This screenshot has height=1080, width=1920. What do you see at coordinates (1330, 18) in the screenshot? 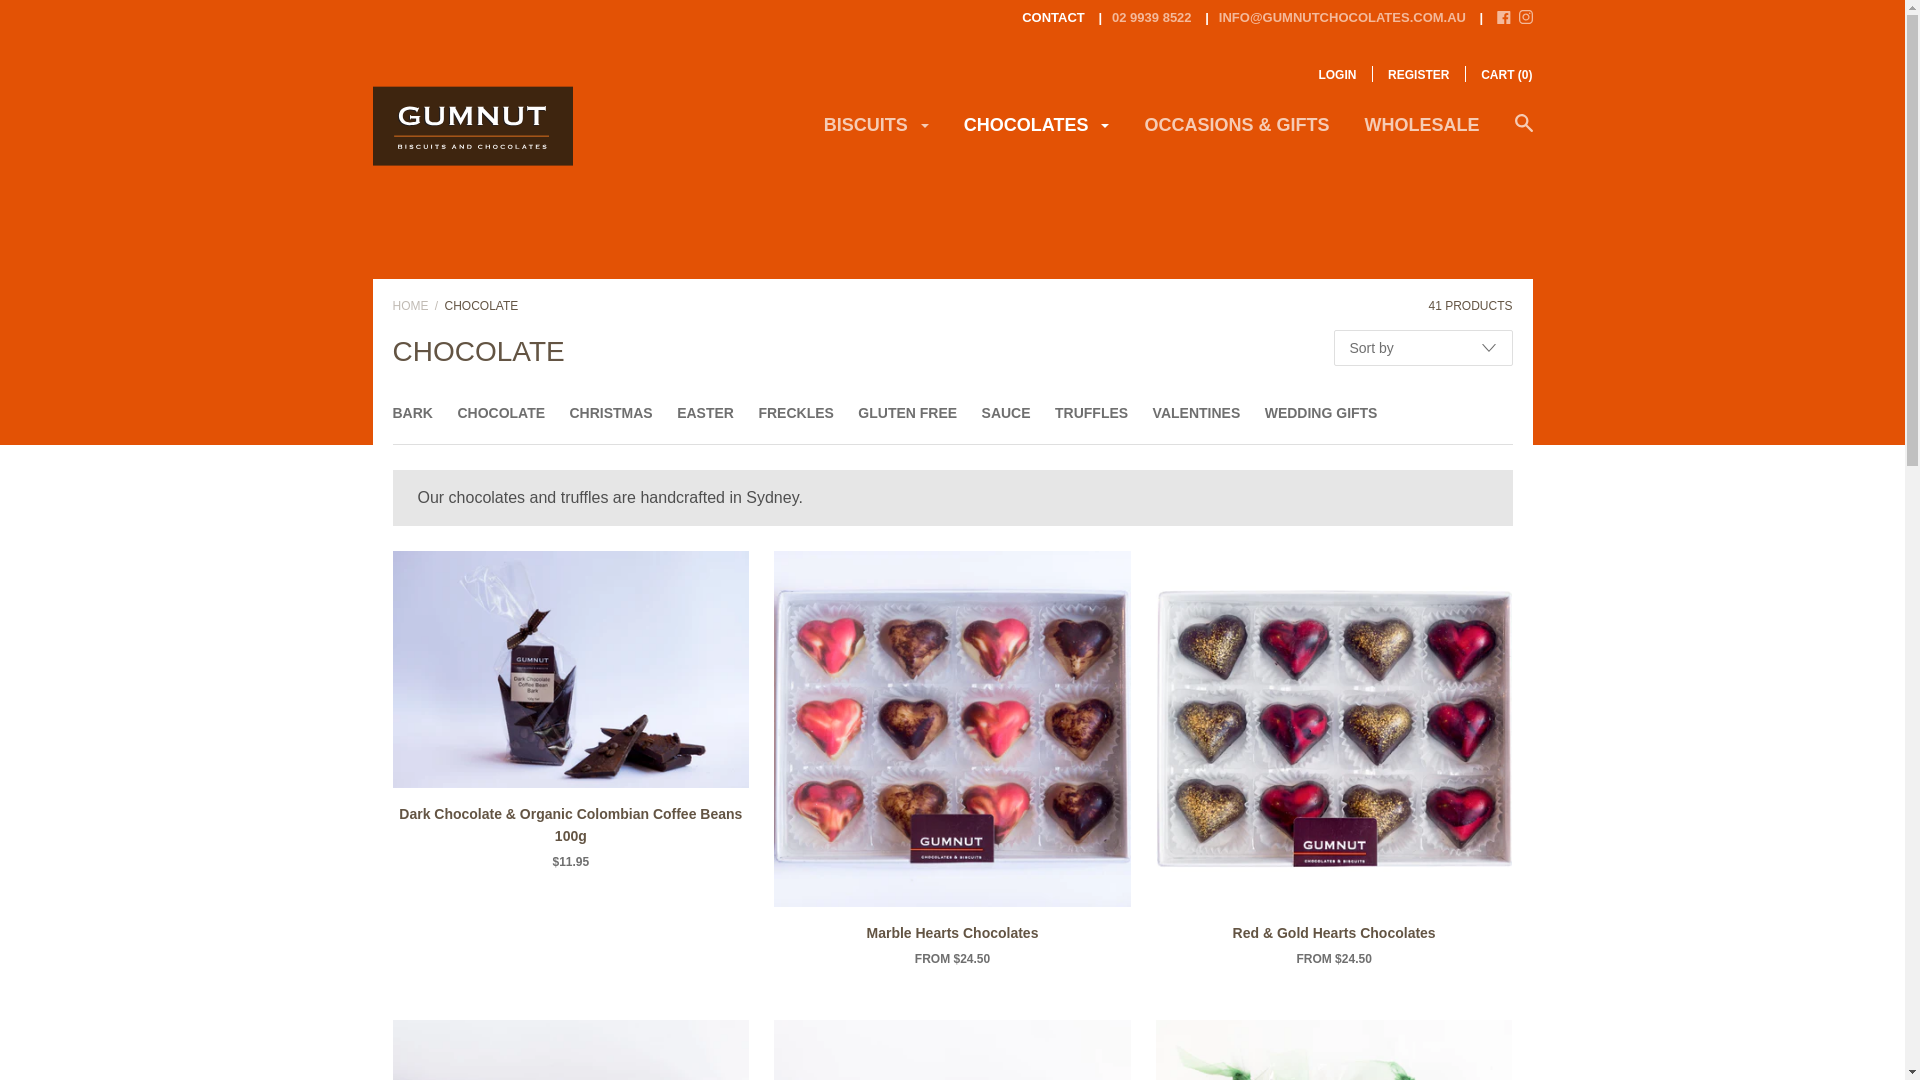
I see `INFO@GUMNUTCHOCOLATES.COM.AU` at bounding box center [1330, 18].